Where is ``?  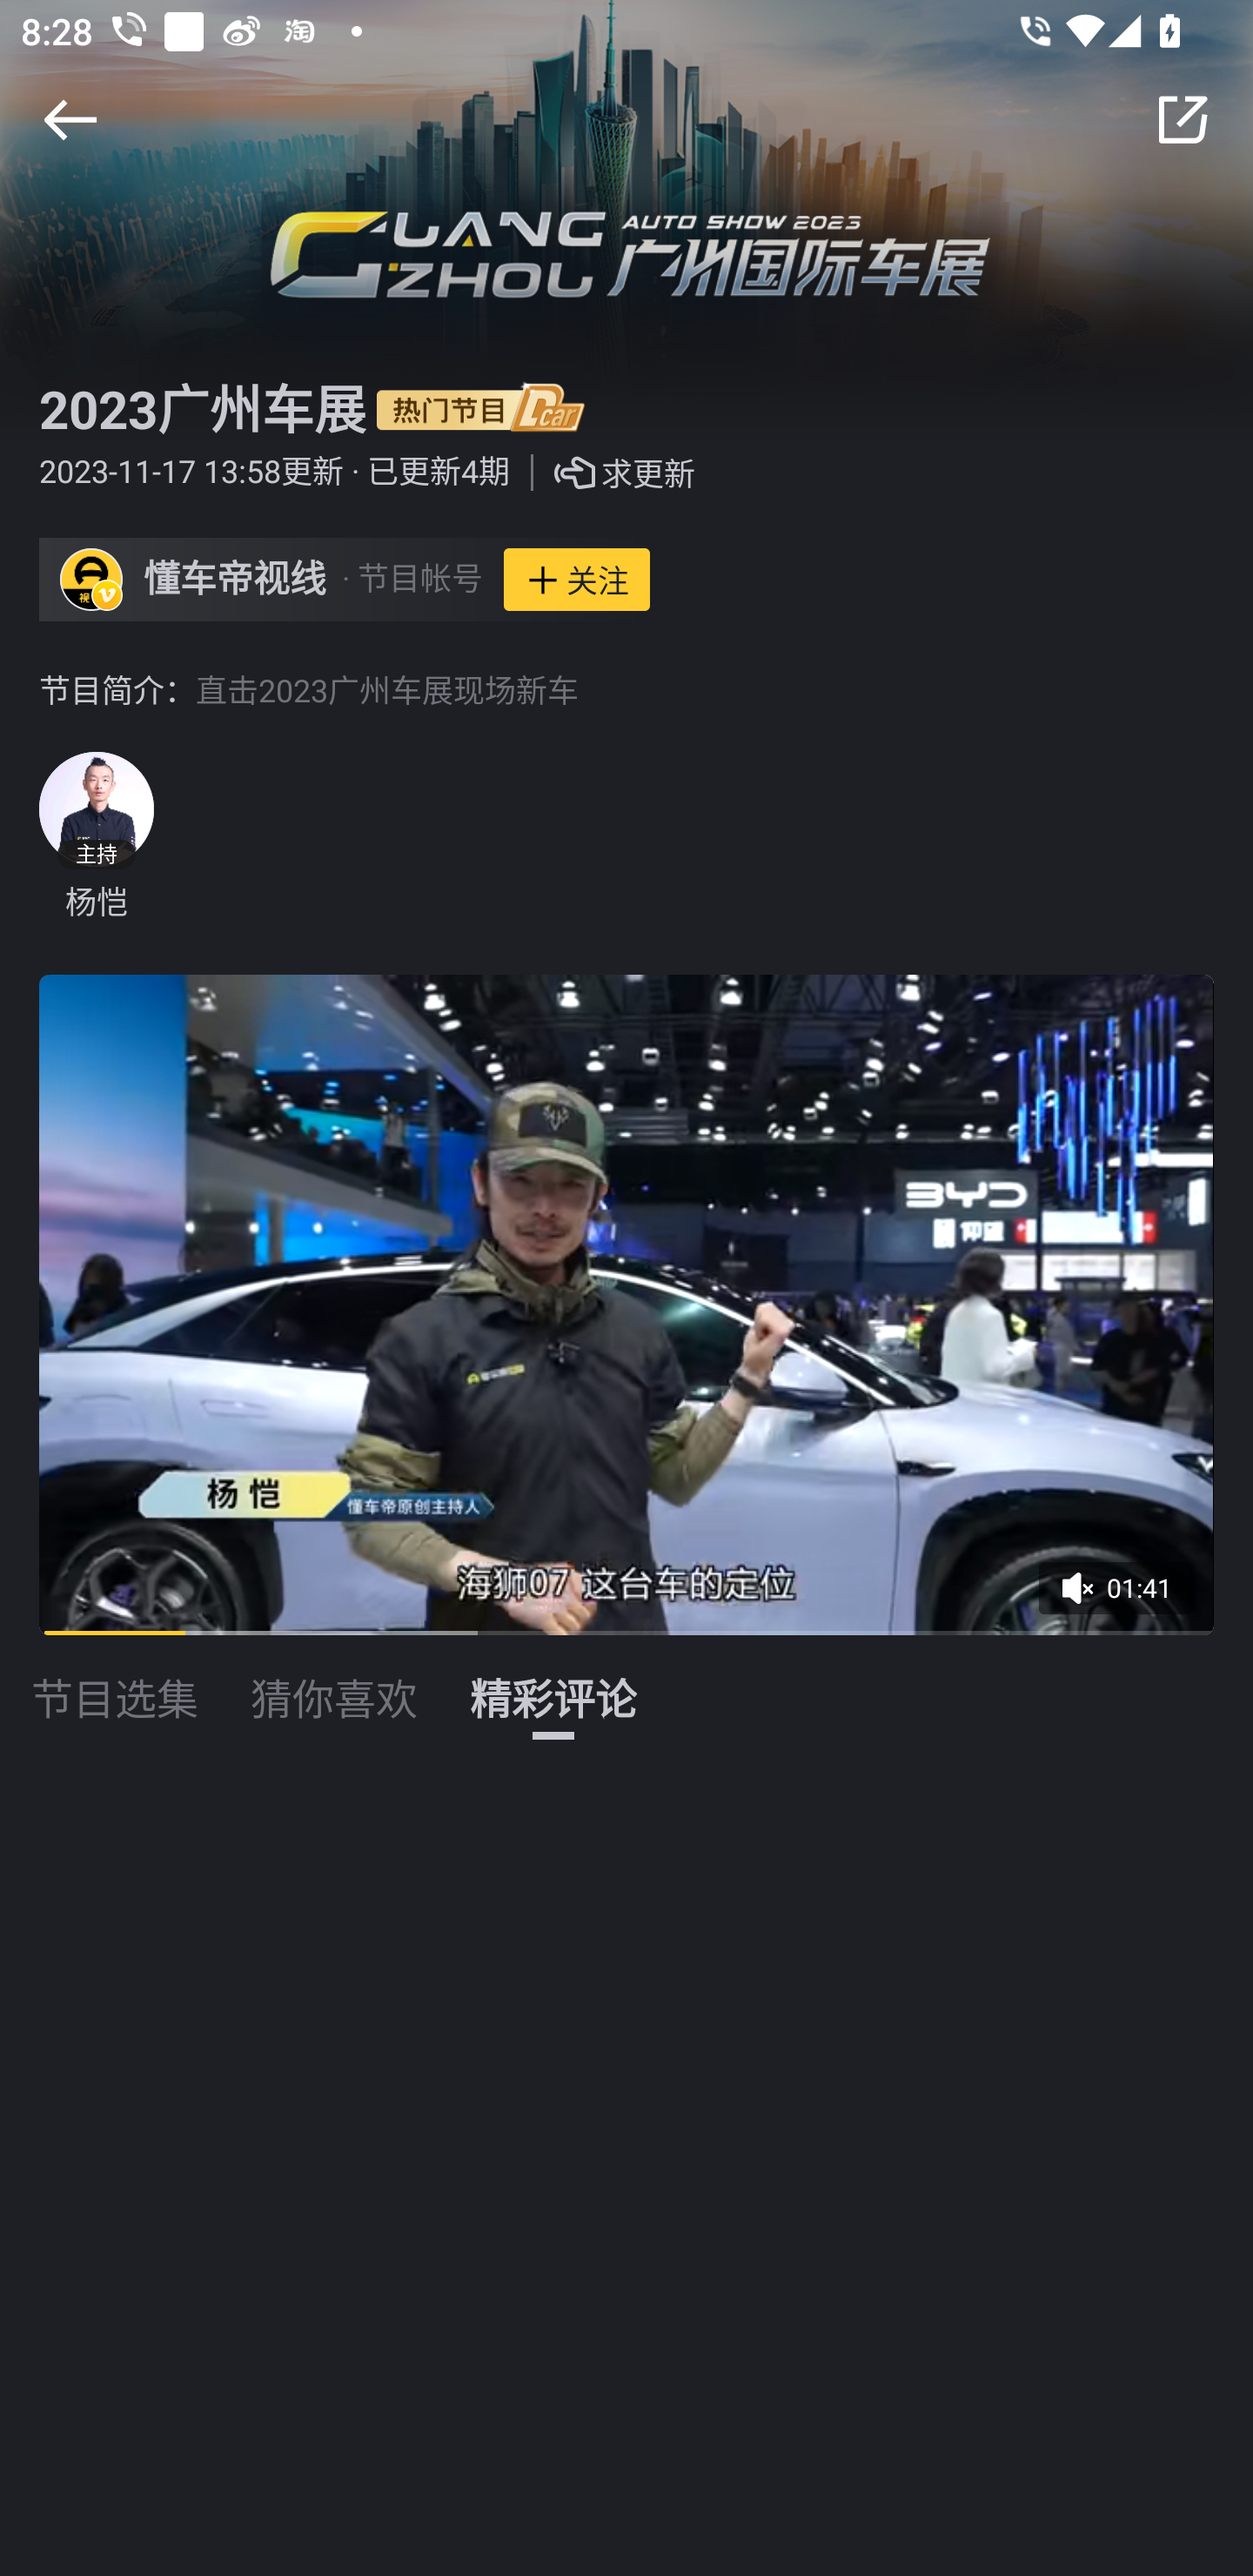  is located at coordinates (1183, 119).